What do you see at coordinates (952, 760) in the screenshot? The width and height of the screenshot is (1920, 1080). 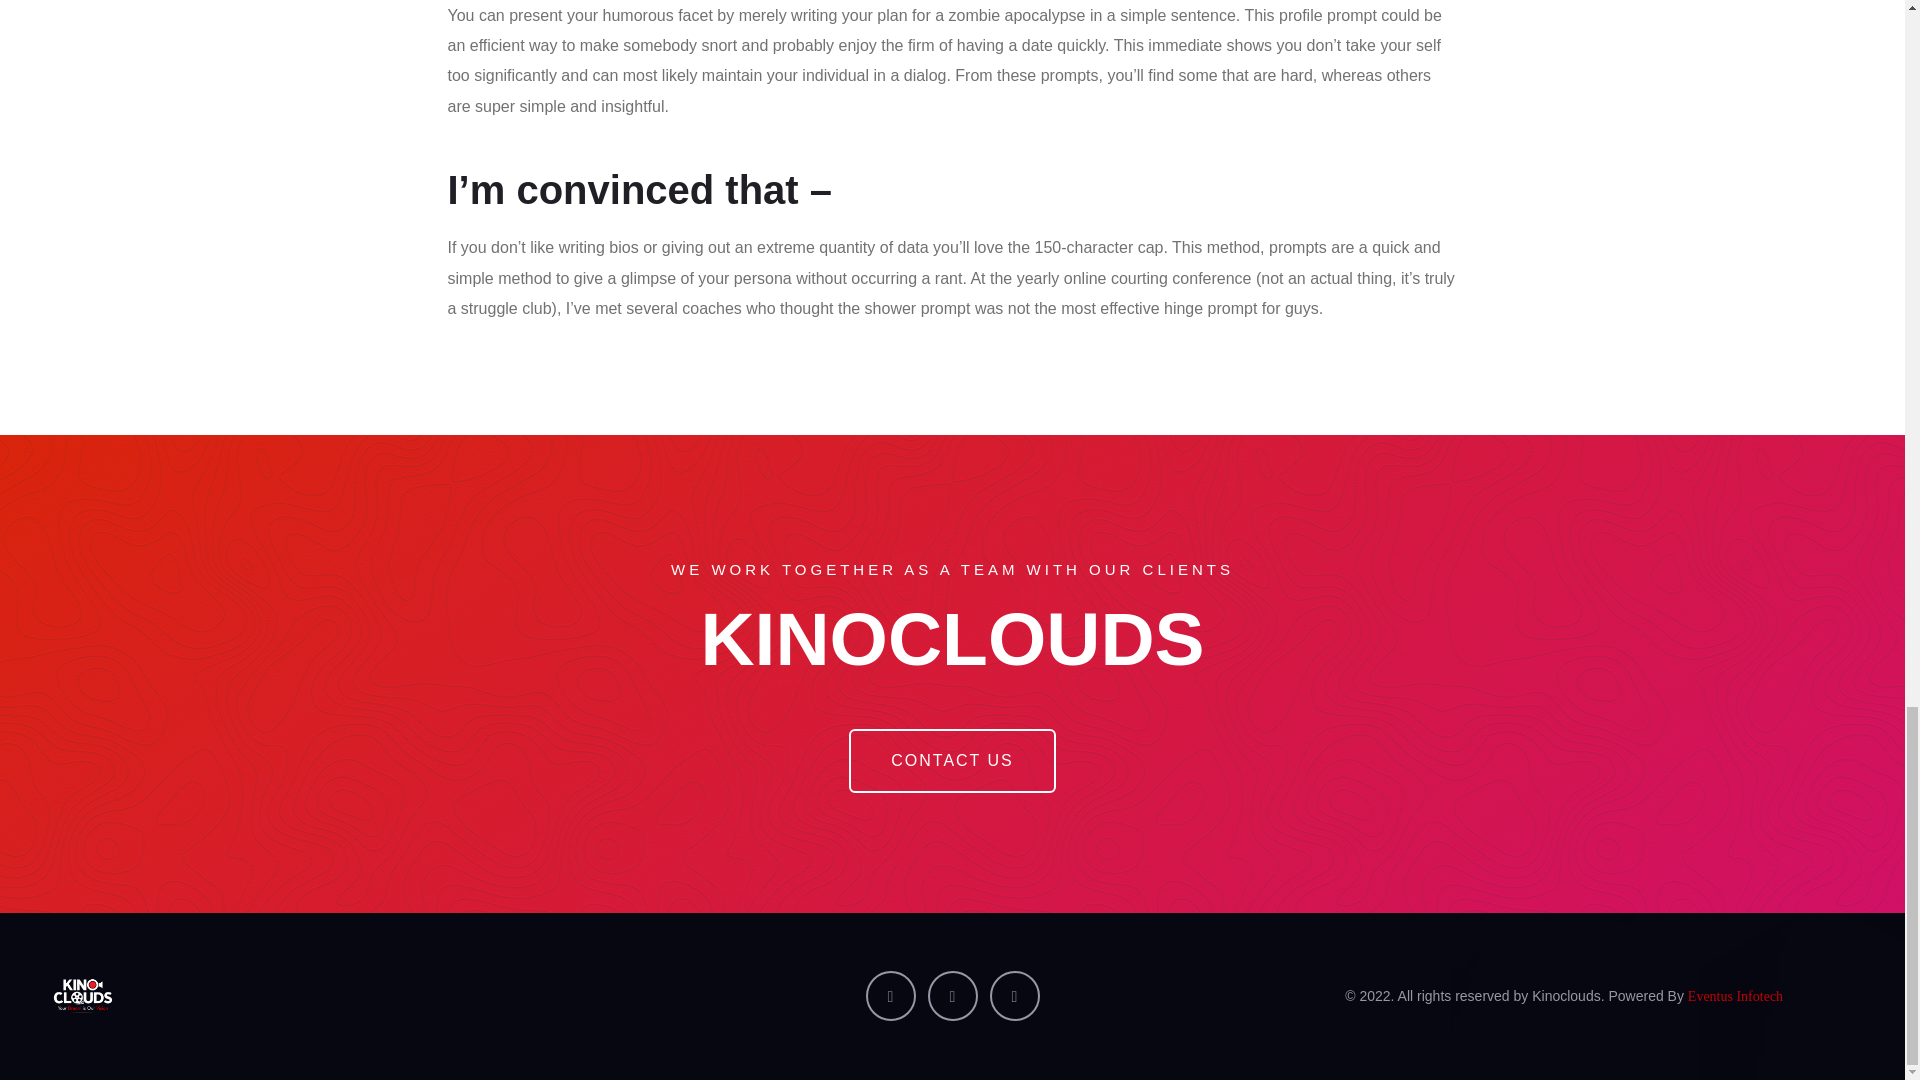 I see `CONTACT US` at bounding box center [952, 760].